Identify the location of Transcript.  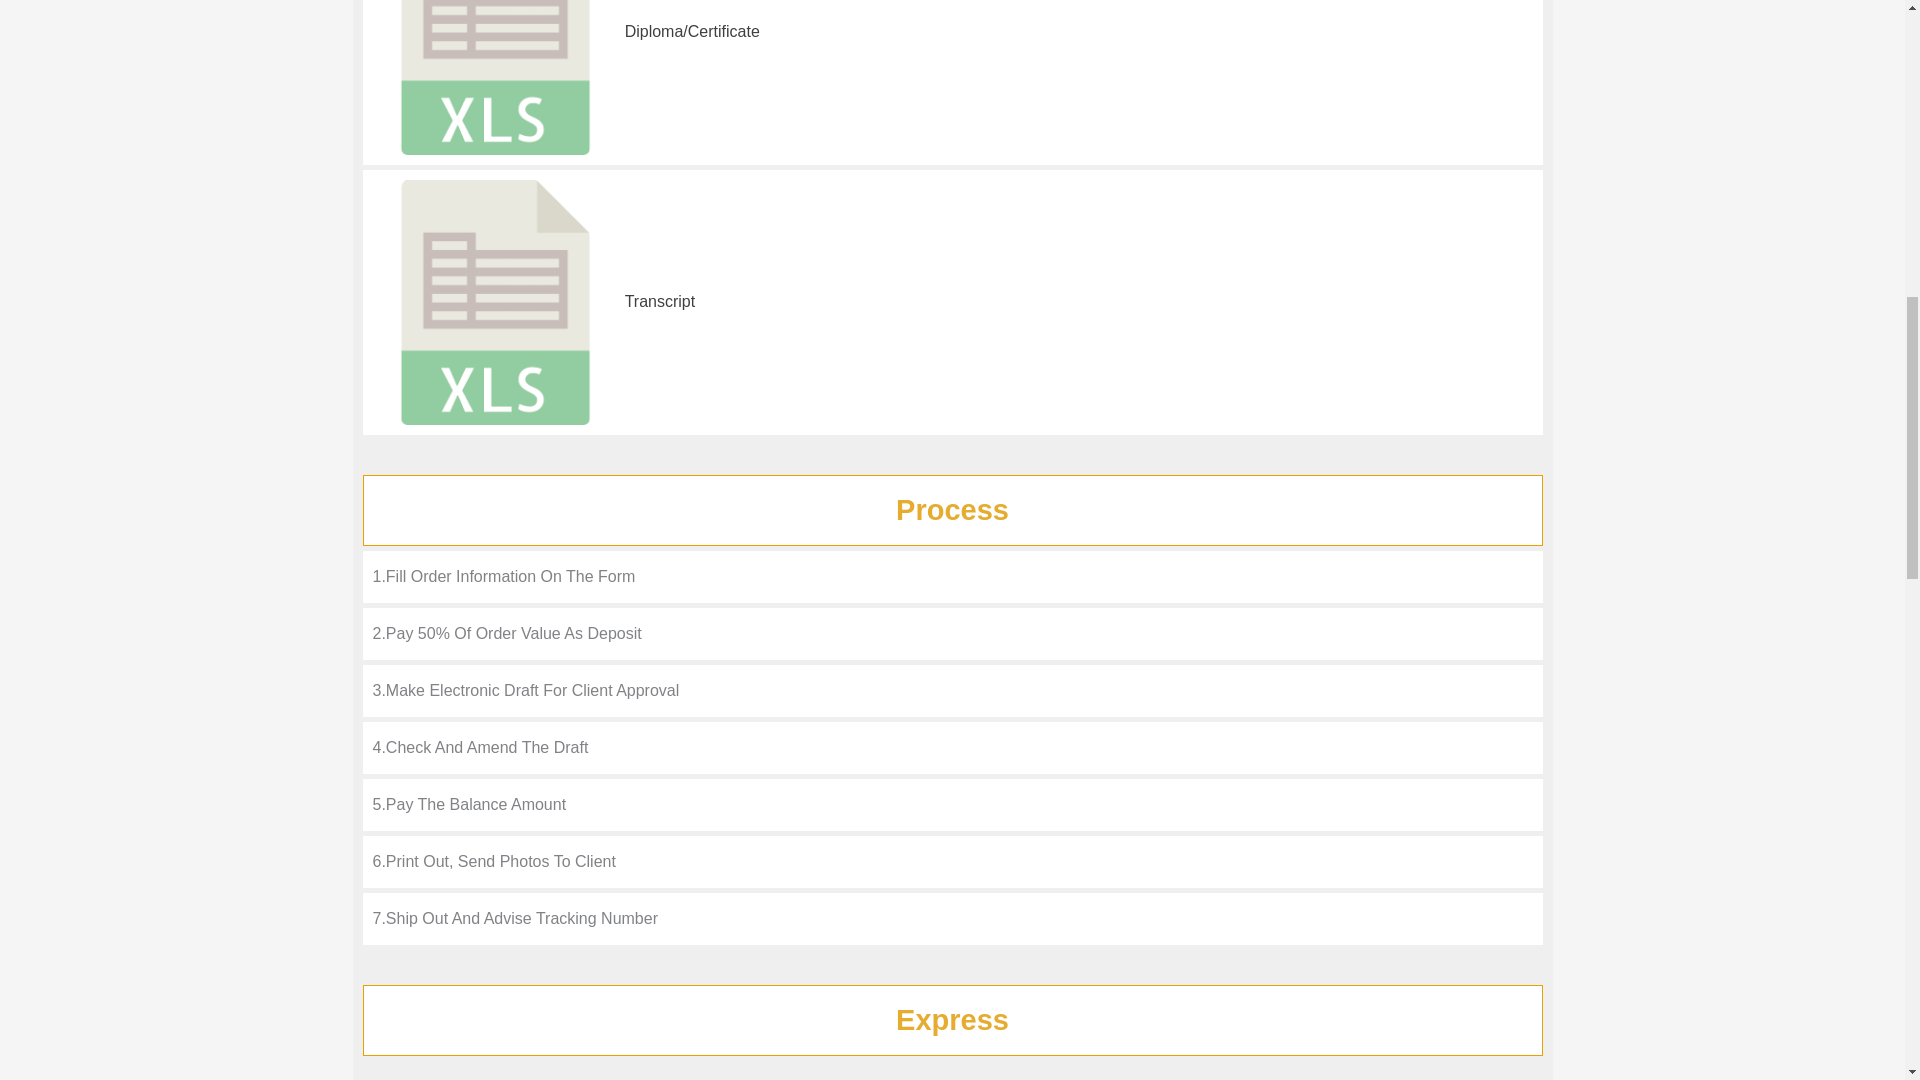
(660, 300).